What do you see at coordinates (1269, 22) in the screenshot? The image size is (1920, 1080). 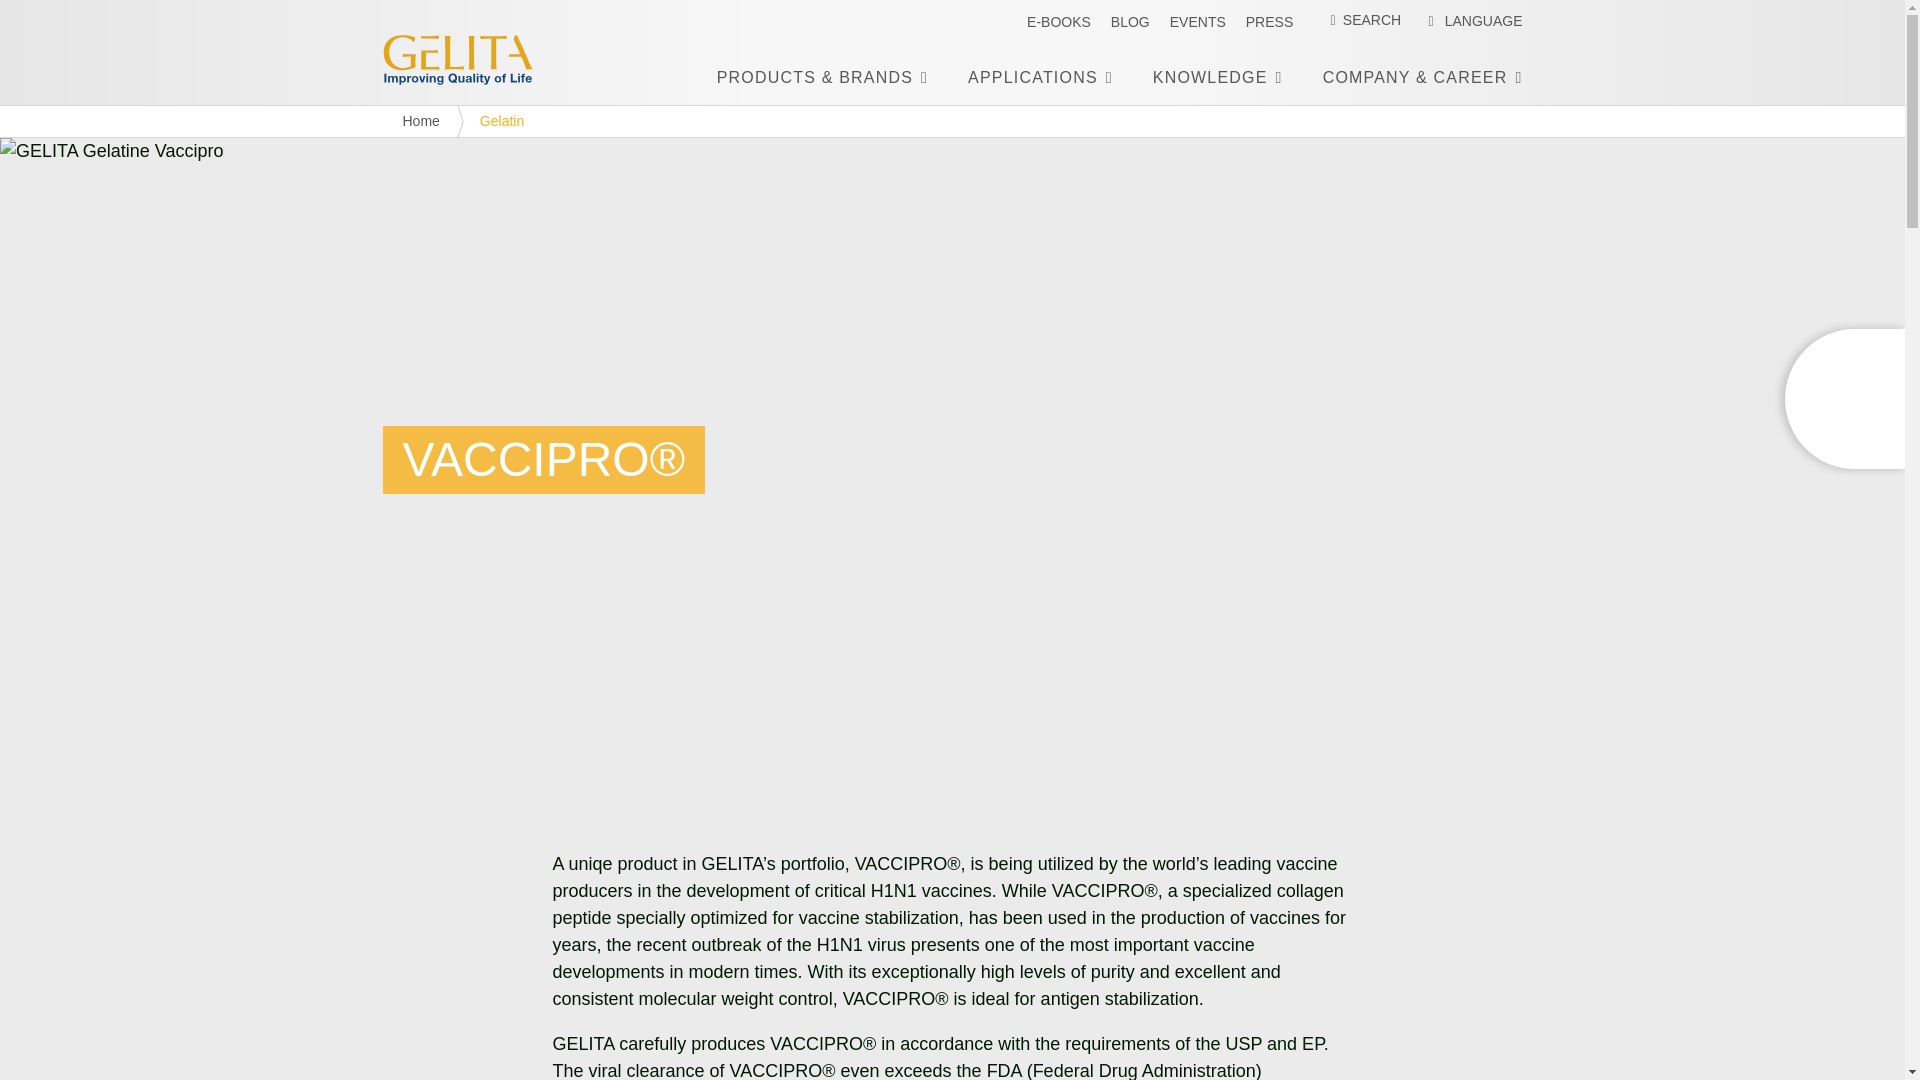 I see `PRESS` at bounding box center [1269, 22].